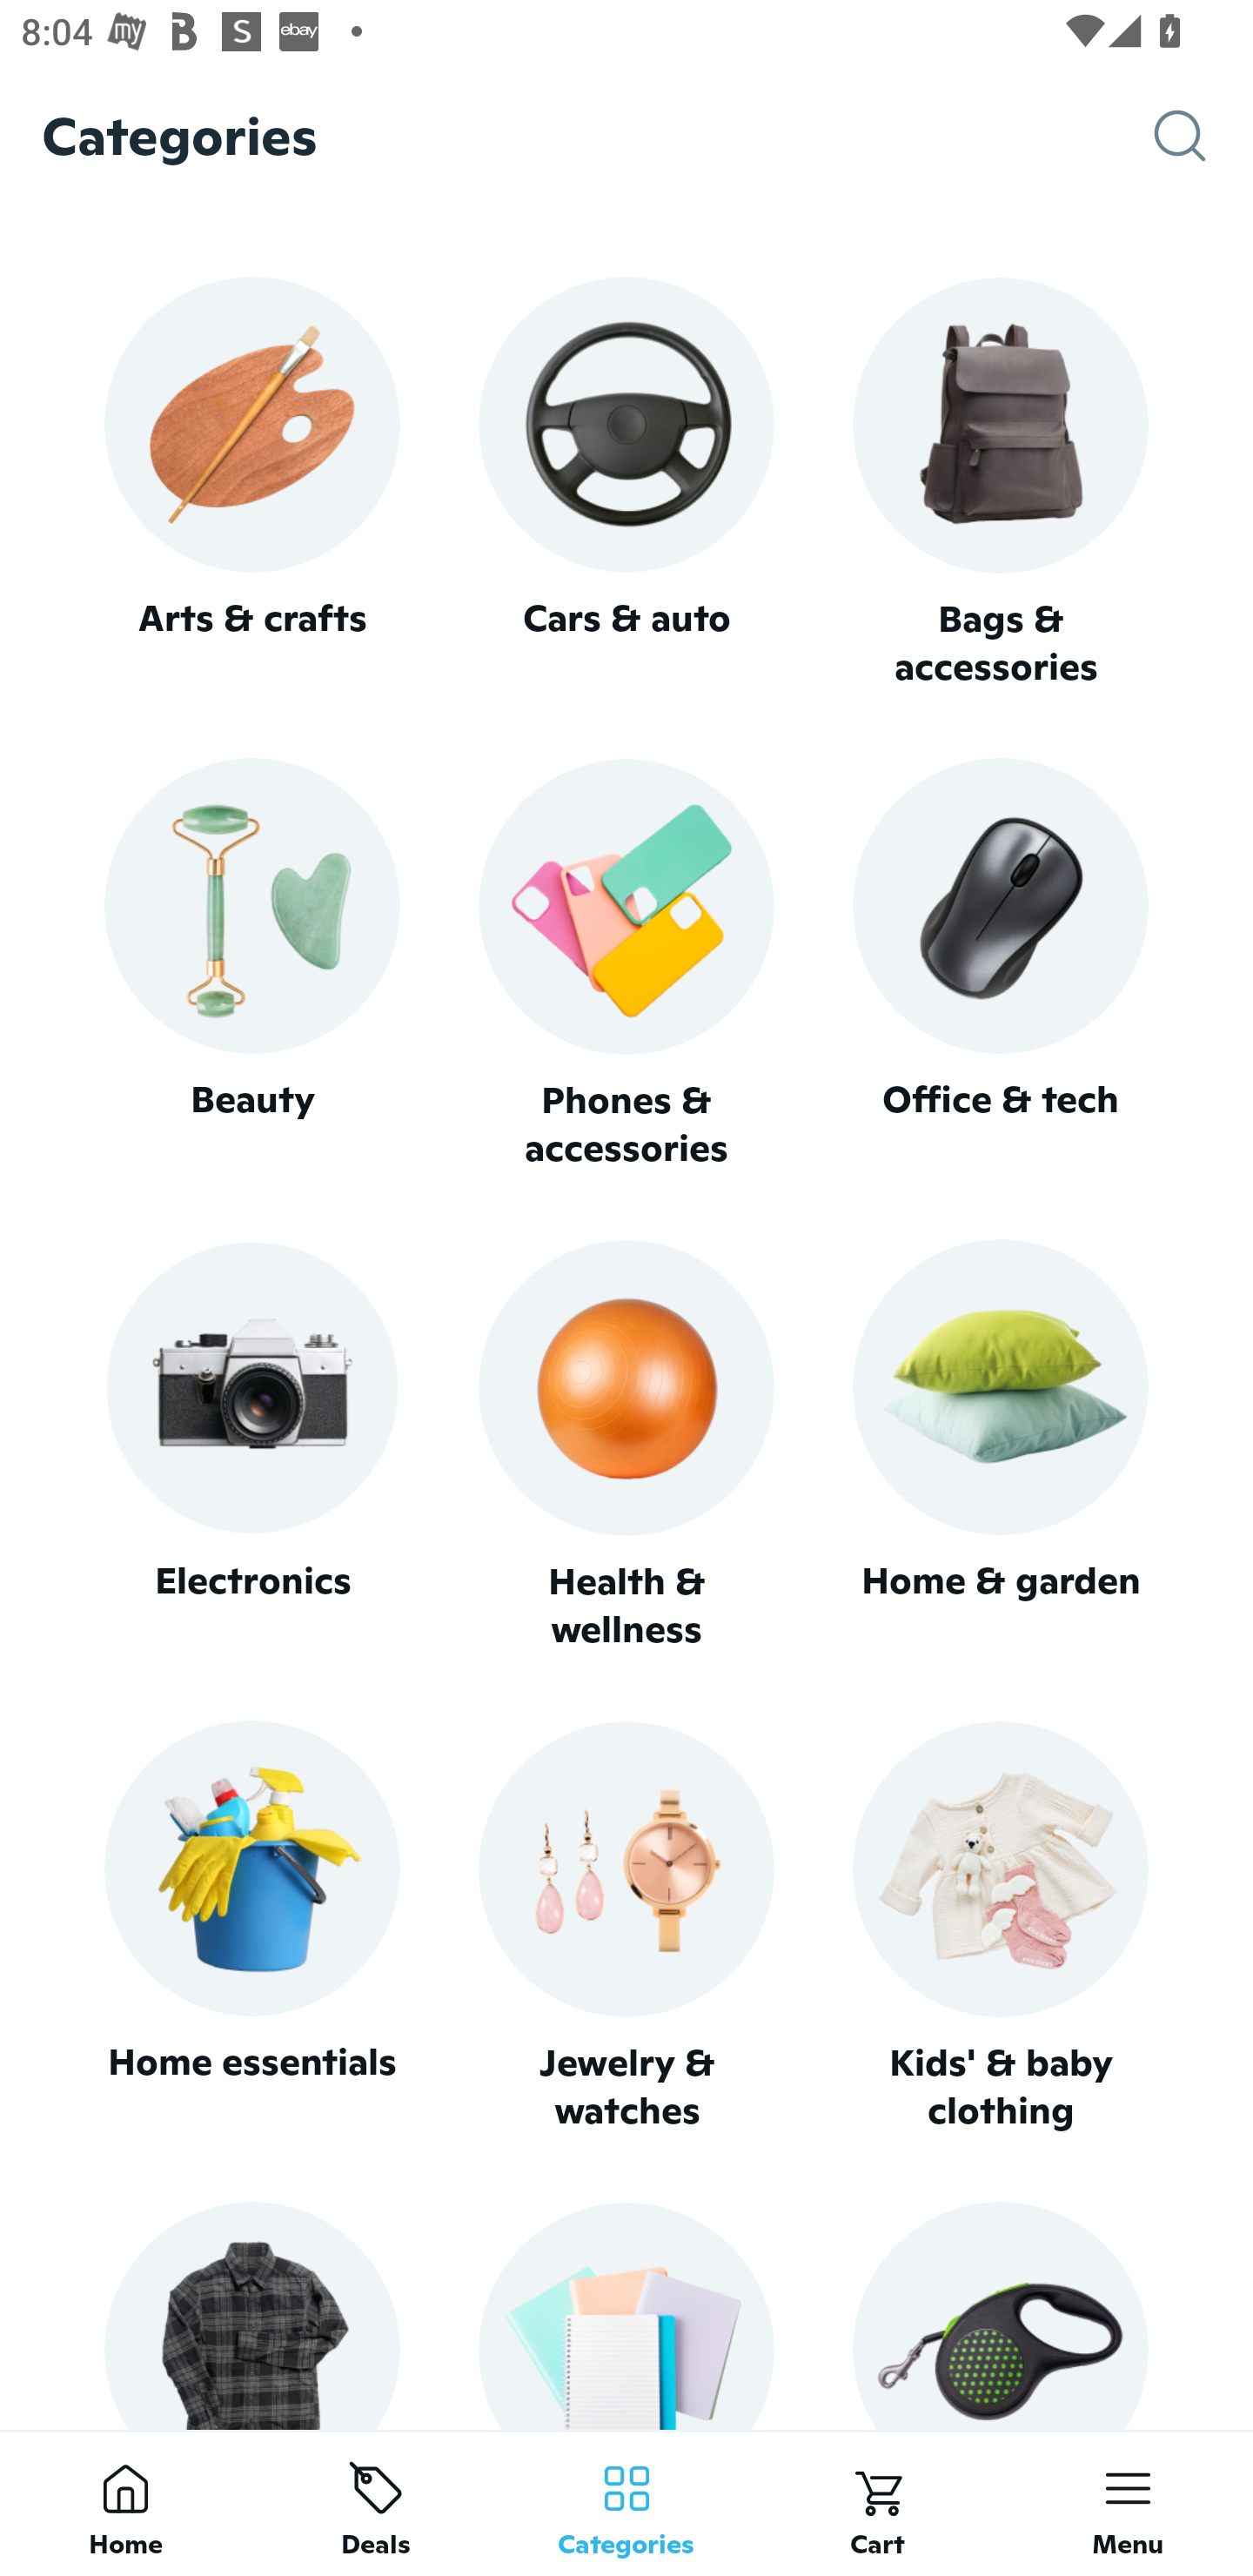 Image resolution: width=1253 pixels, height=2576 pixels. Describe the element at coordinates (251, 482) in the screenshot. I see `Arts & crafts` at that location.